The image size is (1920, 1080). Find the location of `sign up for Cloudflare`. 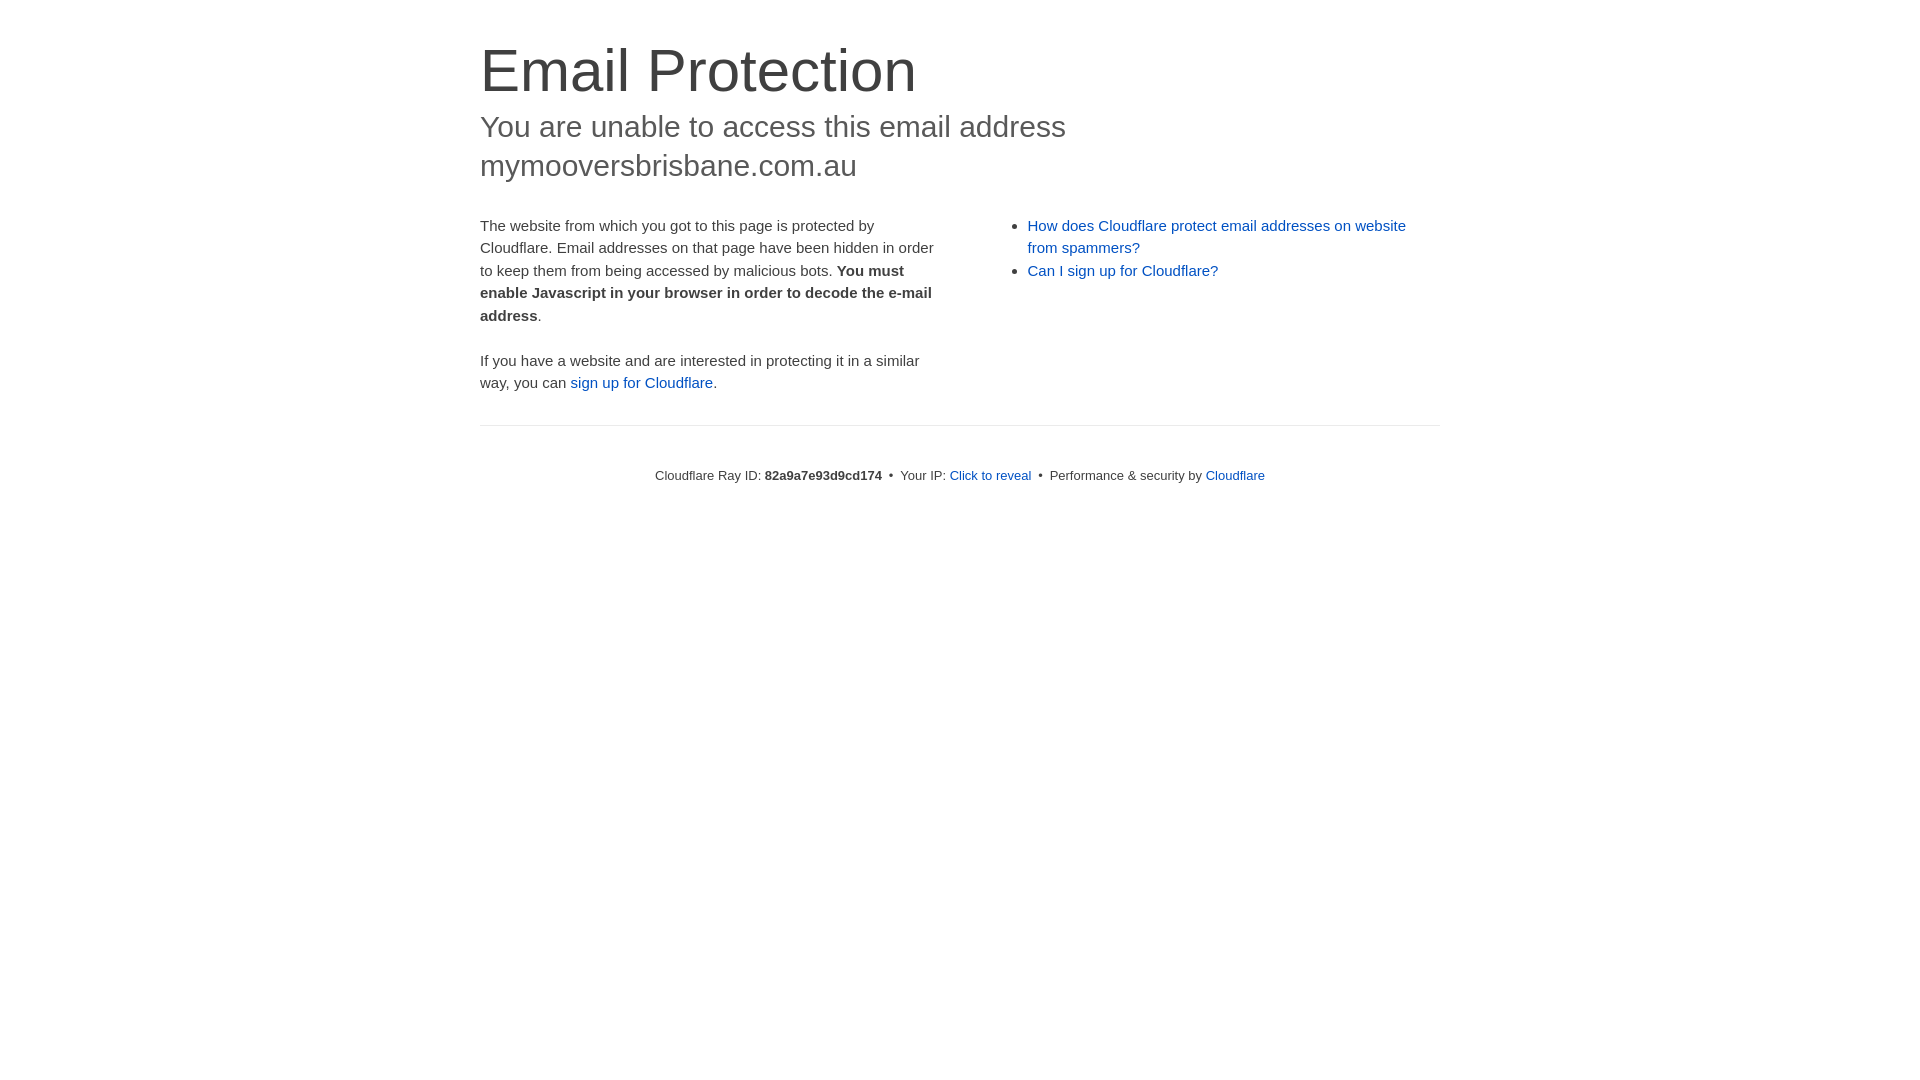

sign up for Cloudflare is located at coordinates (642, 382).